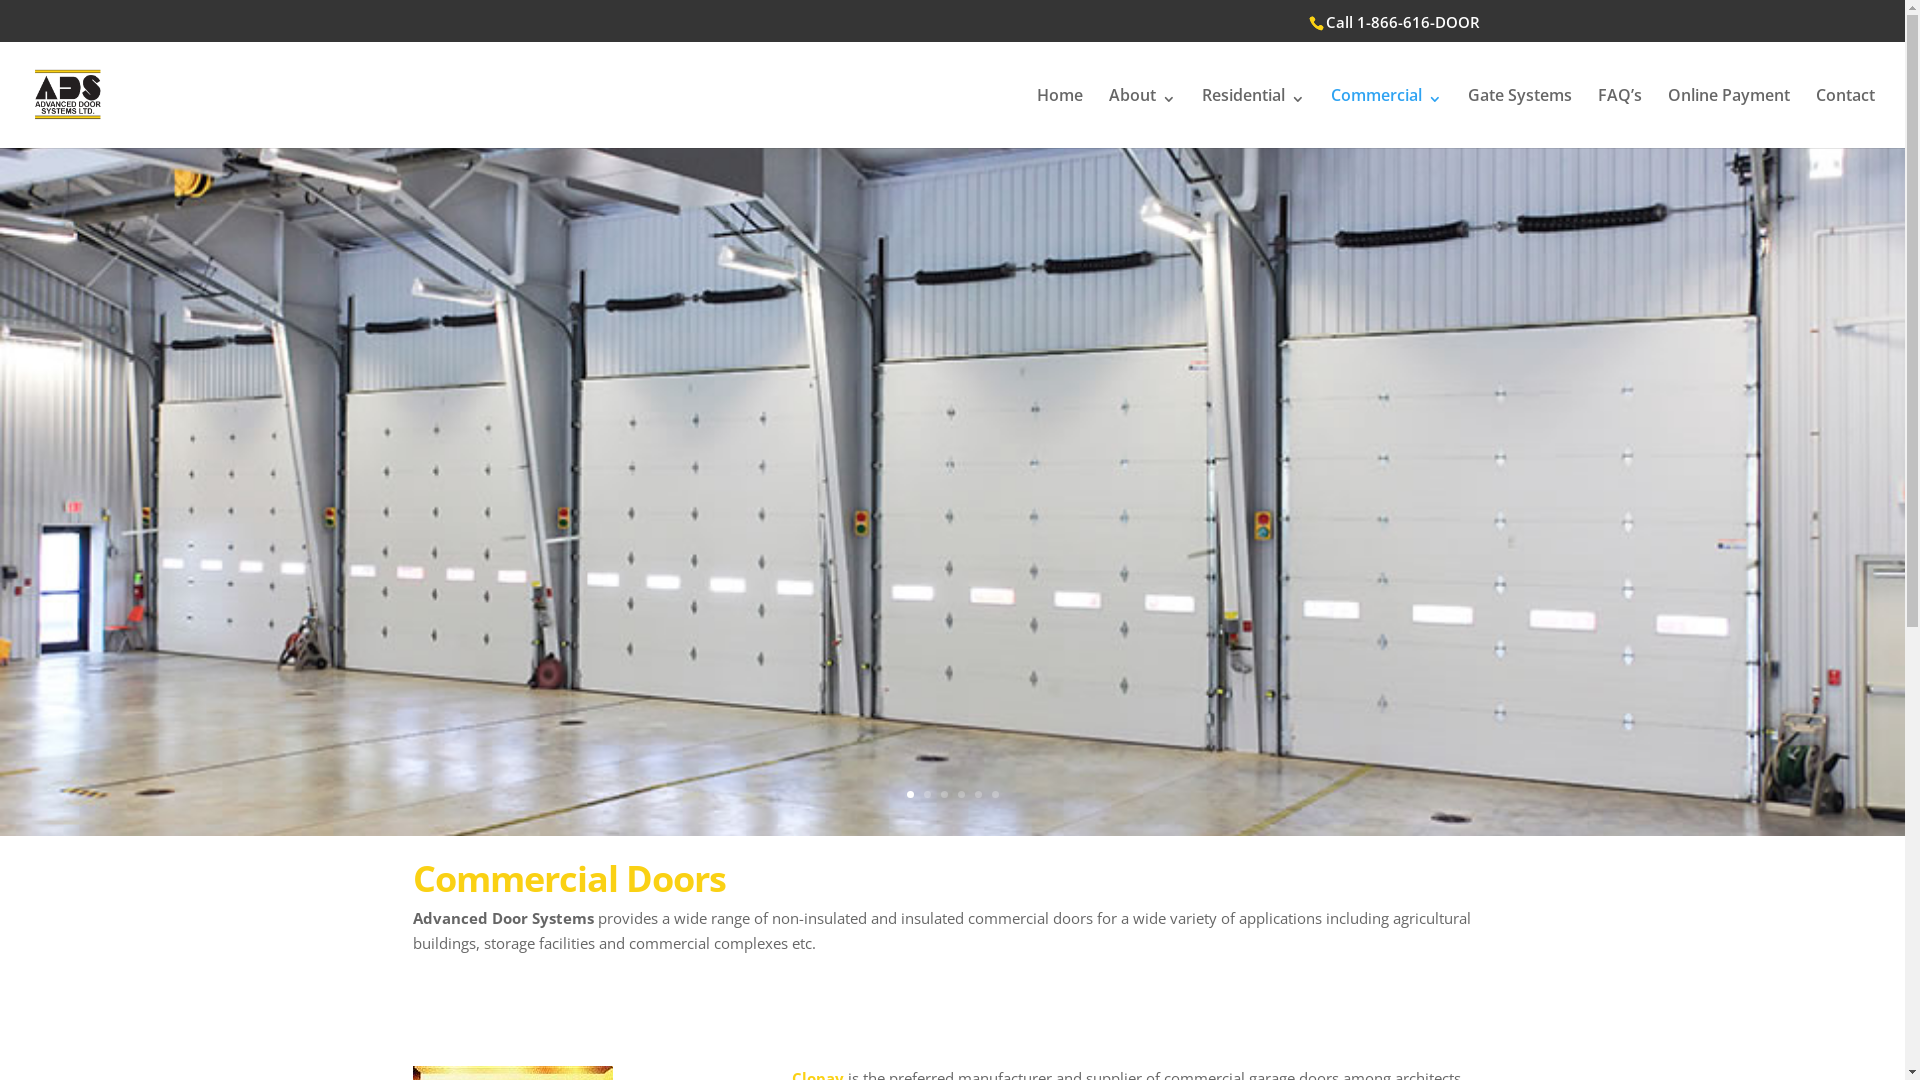  What do you see at coordinates (1846, 118) in the screenshot?
I see `Contact` at bounding box center [1846, 118].